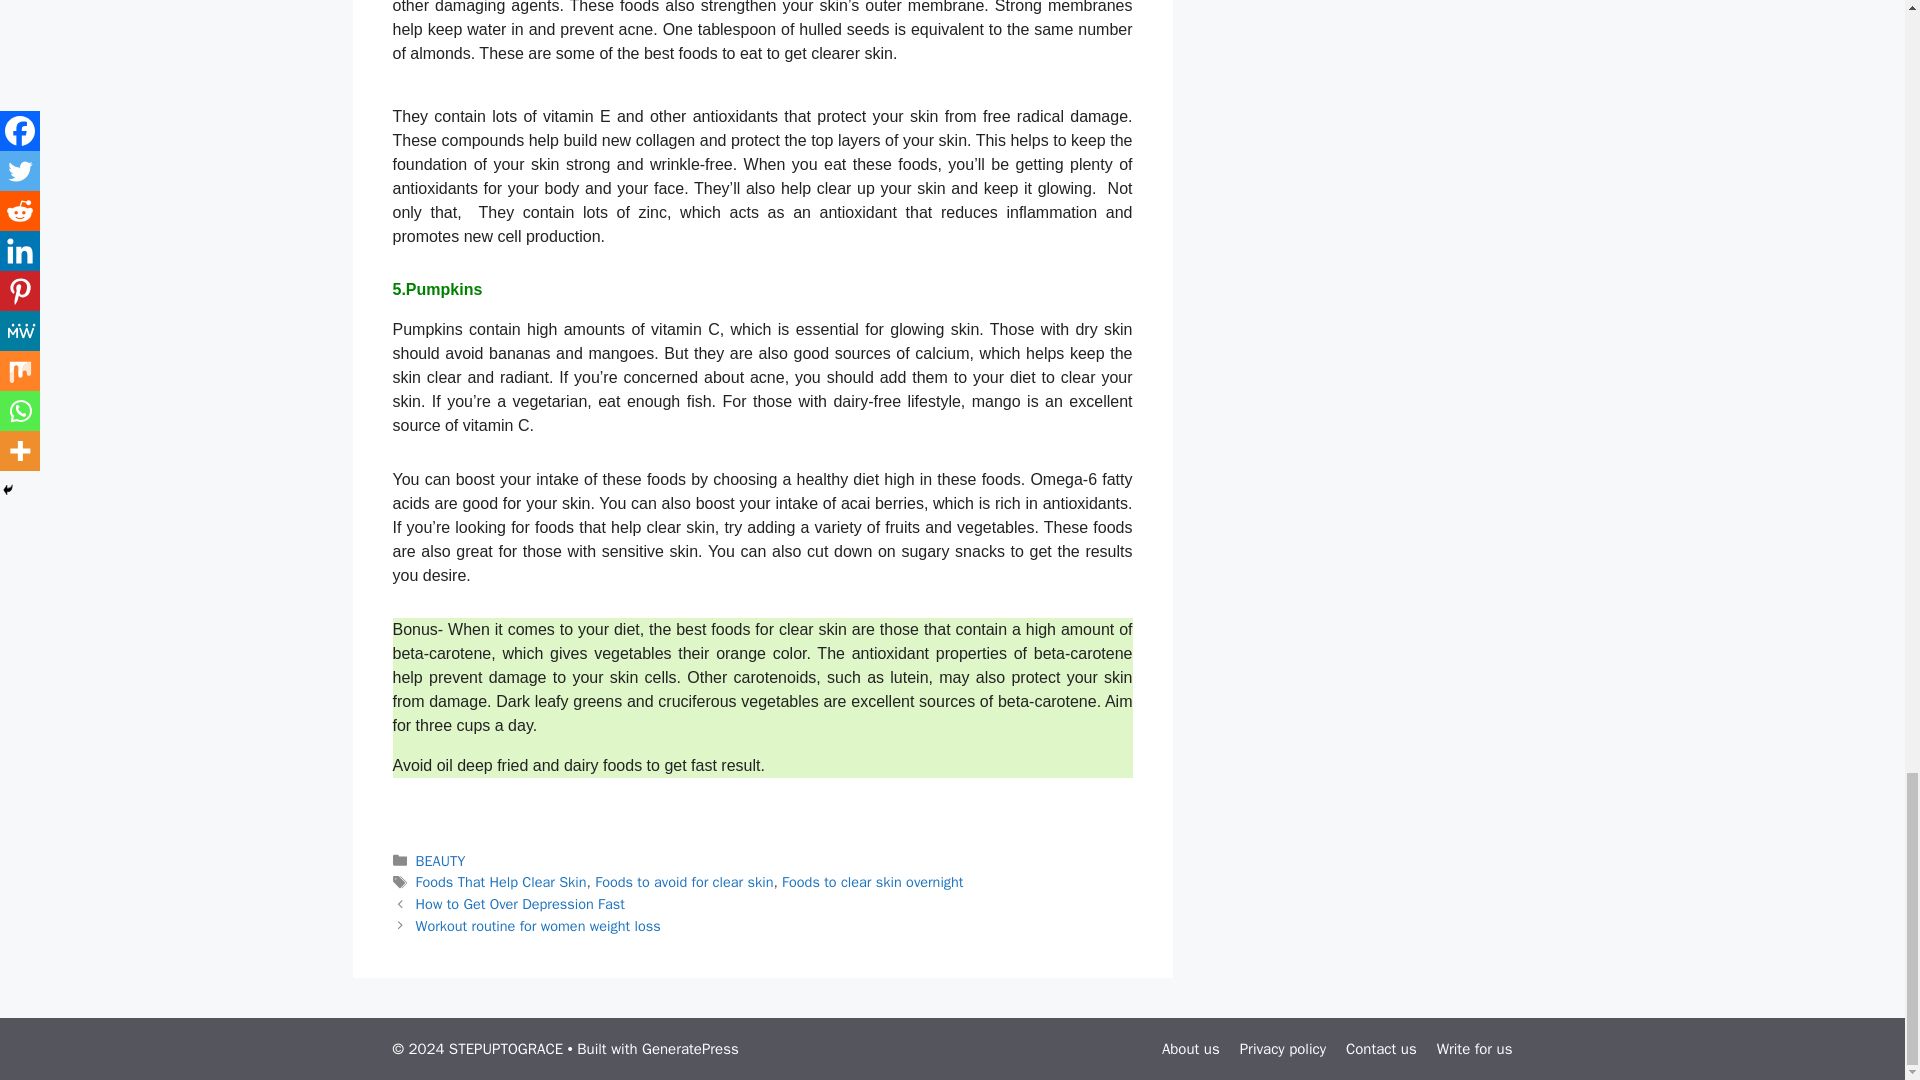  Describe the element at coordinates (520, 904) in the screenshot. I see `How to Get Over Depression Fast` at that location.